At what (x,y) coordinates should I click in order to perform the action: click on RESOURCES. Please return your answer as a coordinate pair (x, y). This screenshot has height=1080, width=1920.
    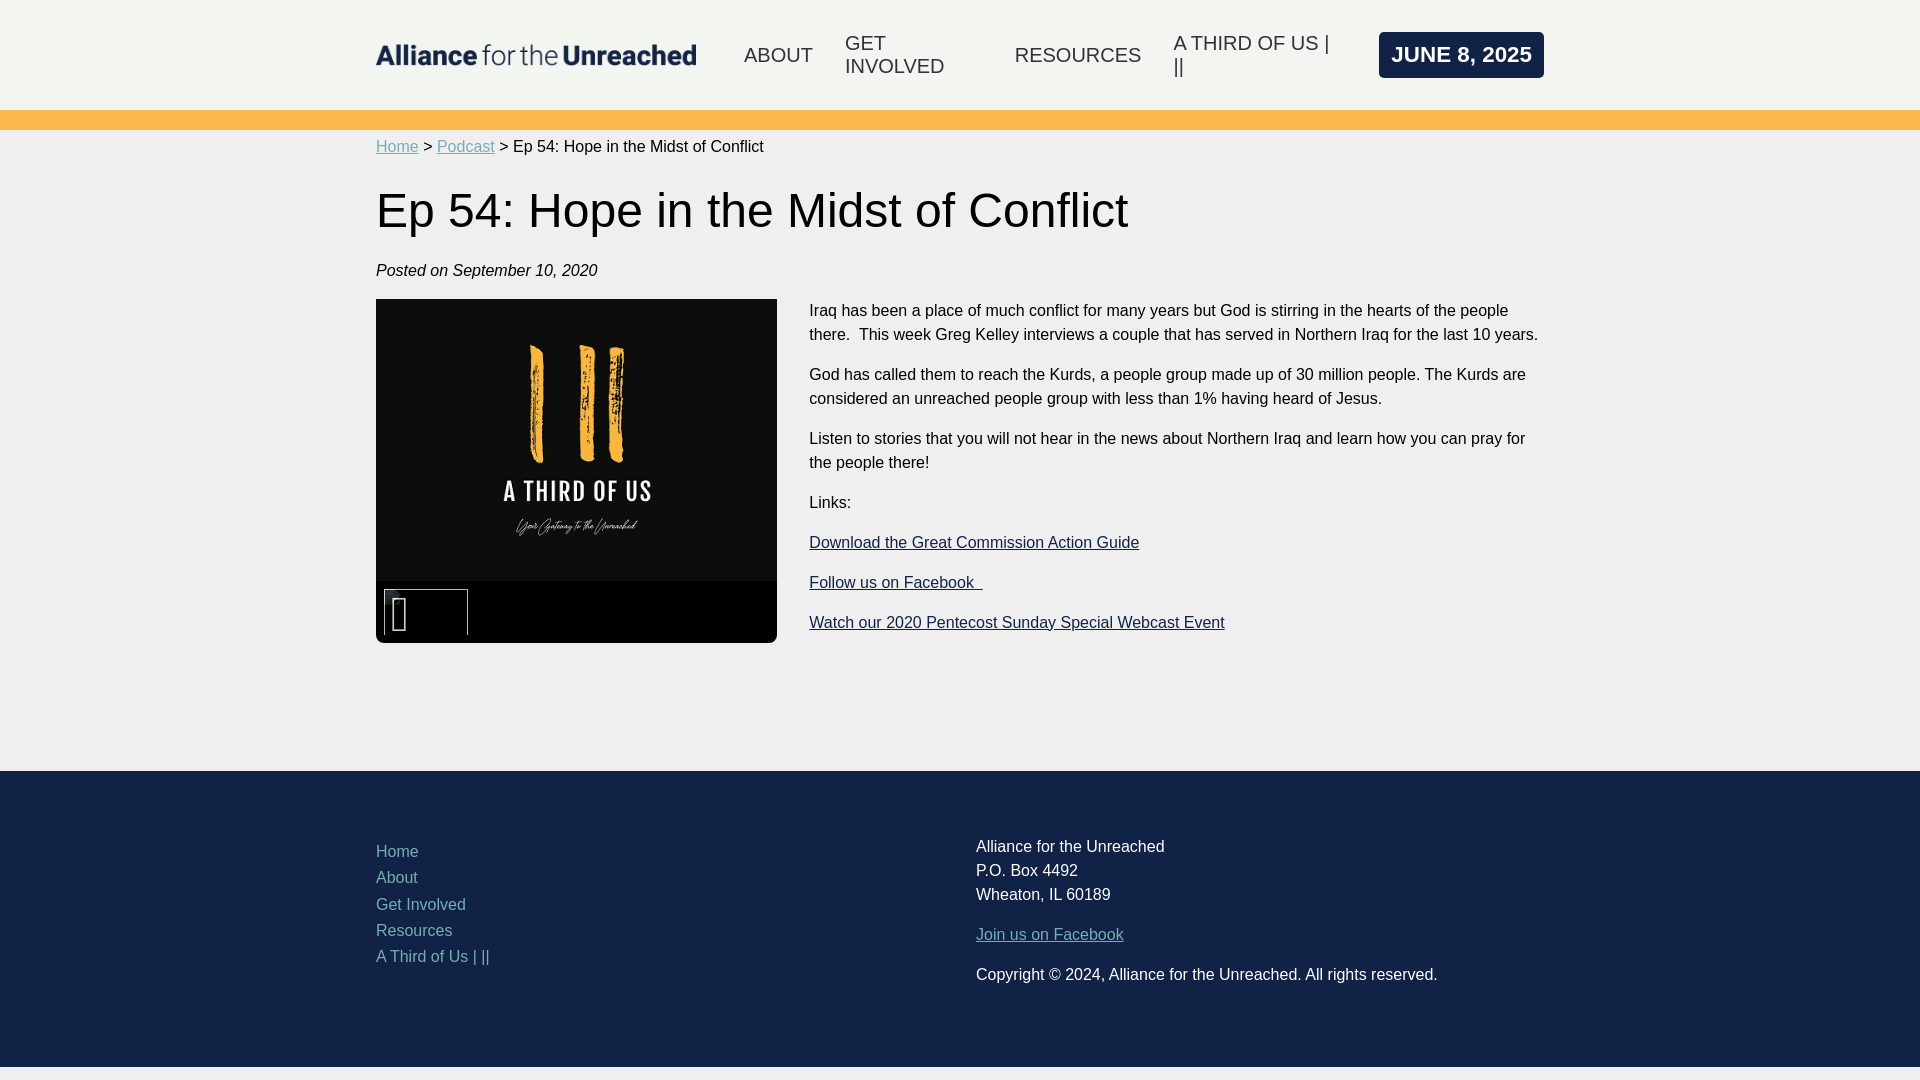
    Looking at the image, I should click on (1078, 54).